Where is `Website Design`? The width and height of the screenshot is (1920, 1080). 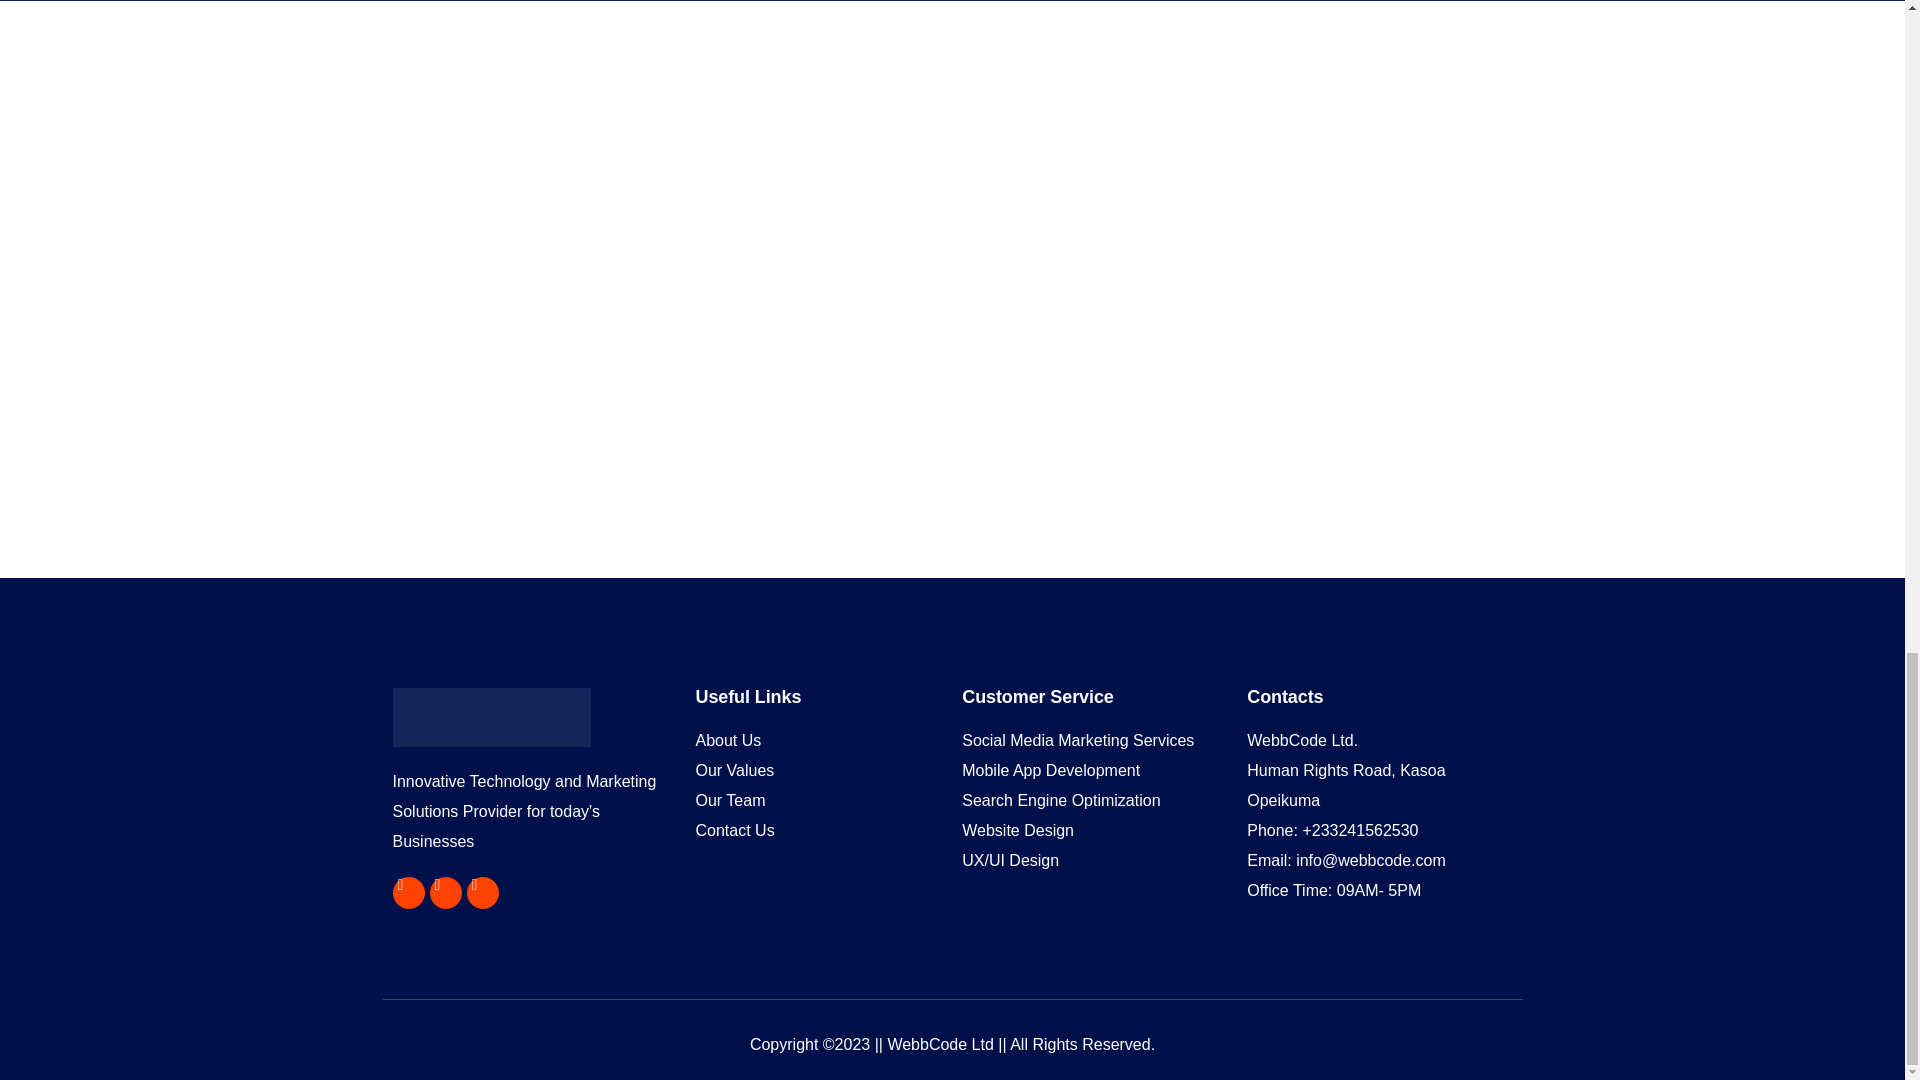
Website Design is located at coordinates (1094, 830).